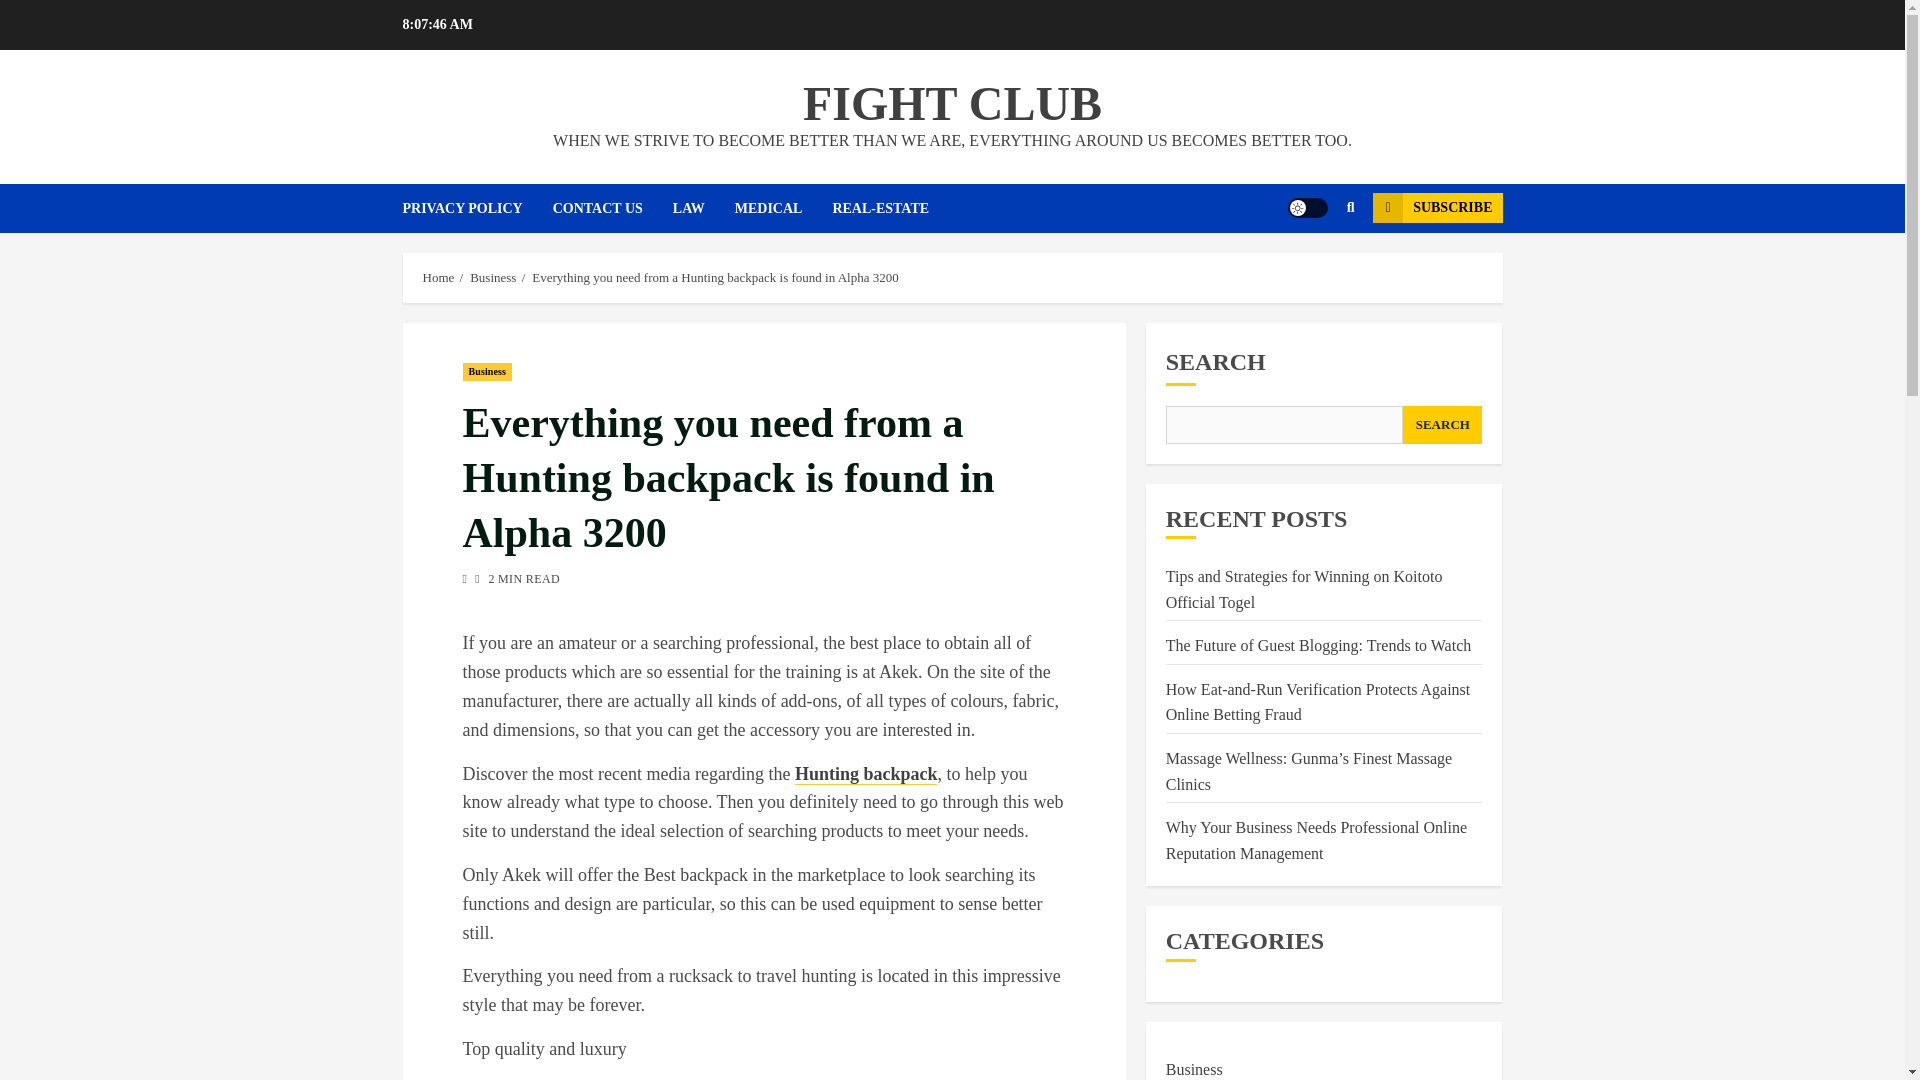 Image resolution: width=1920 pixels, height=1080 pixels. Describe the element at coordinates (1312, 268) in the screenshot. I see `Search` at that location.